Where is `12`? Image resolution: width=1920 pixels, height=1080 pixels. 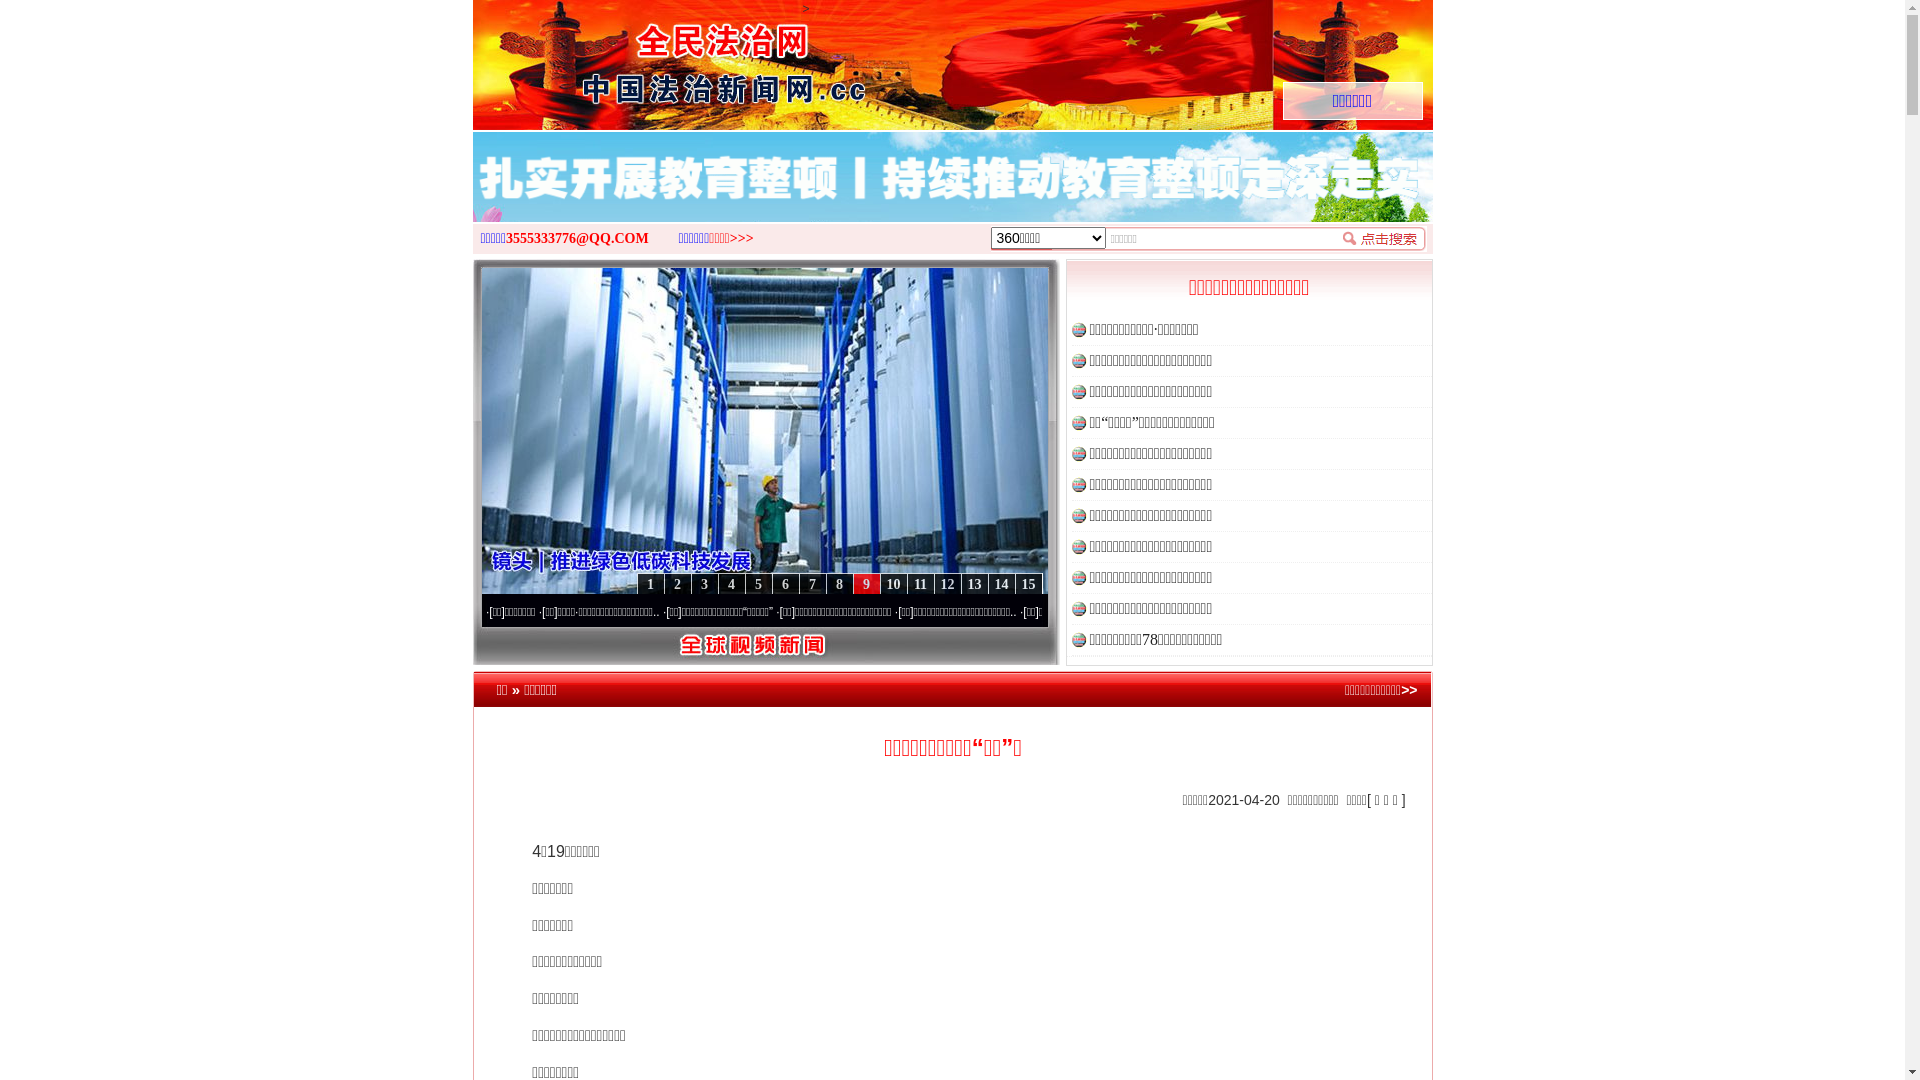 12 is located at coordinates (948, 584).